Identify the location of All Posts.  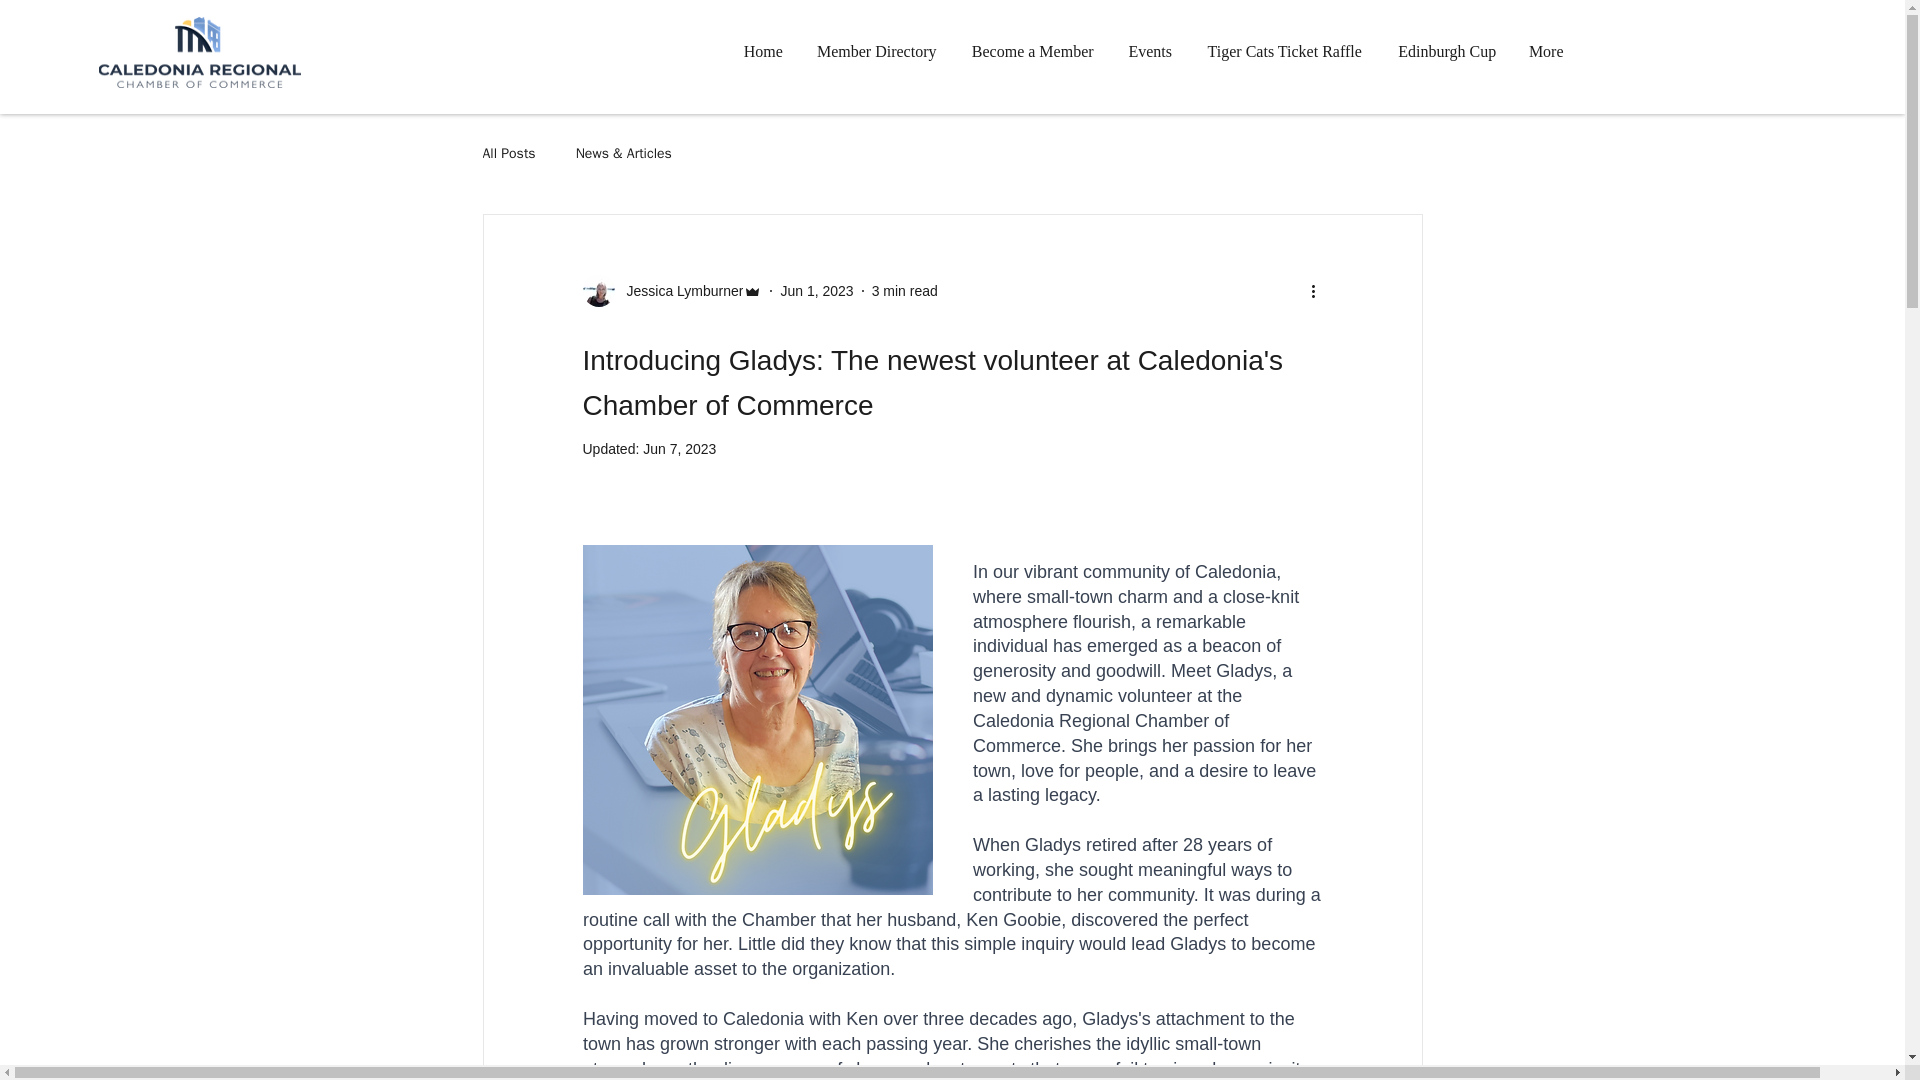
(508, 154).